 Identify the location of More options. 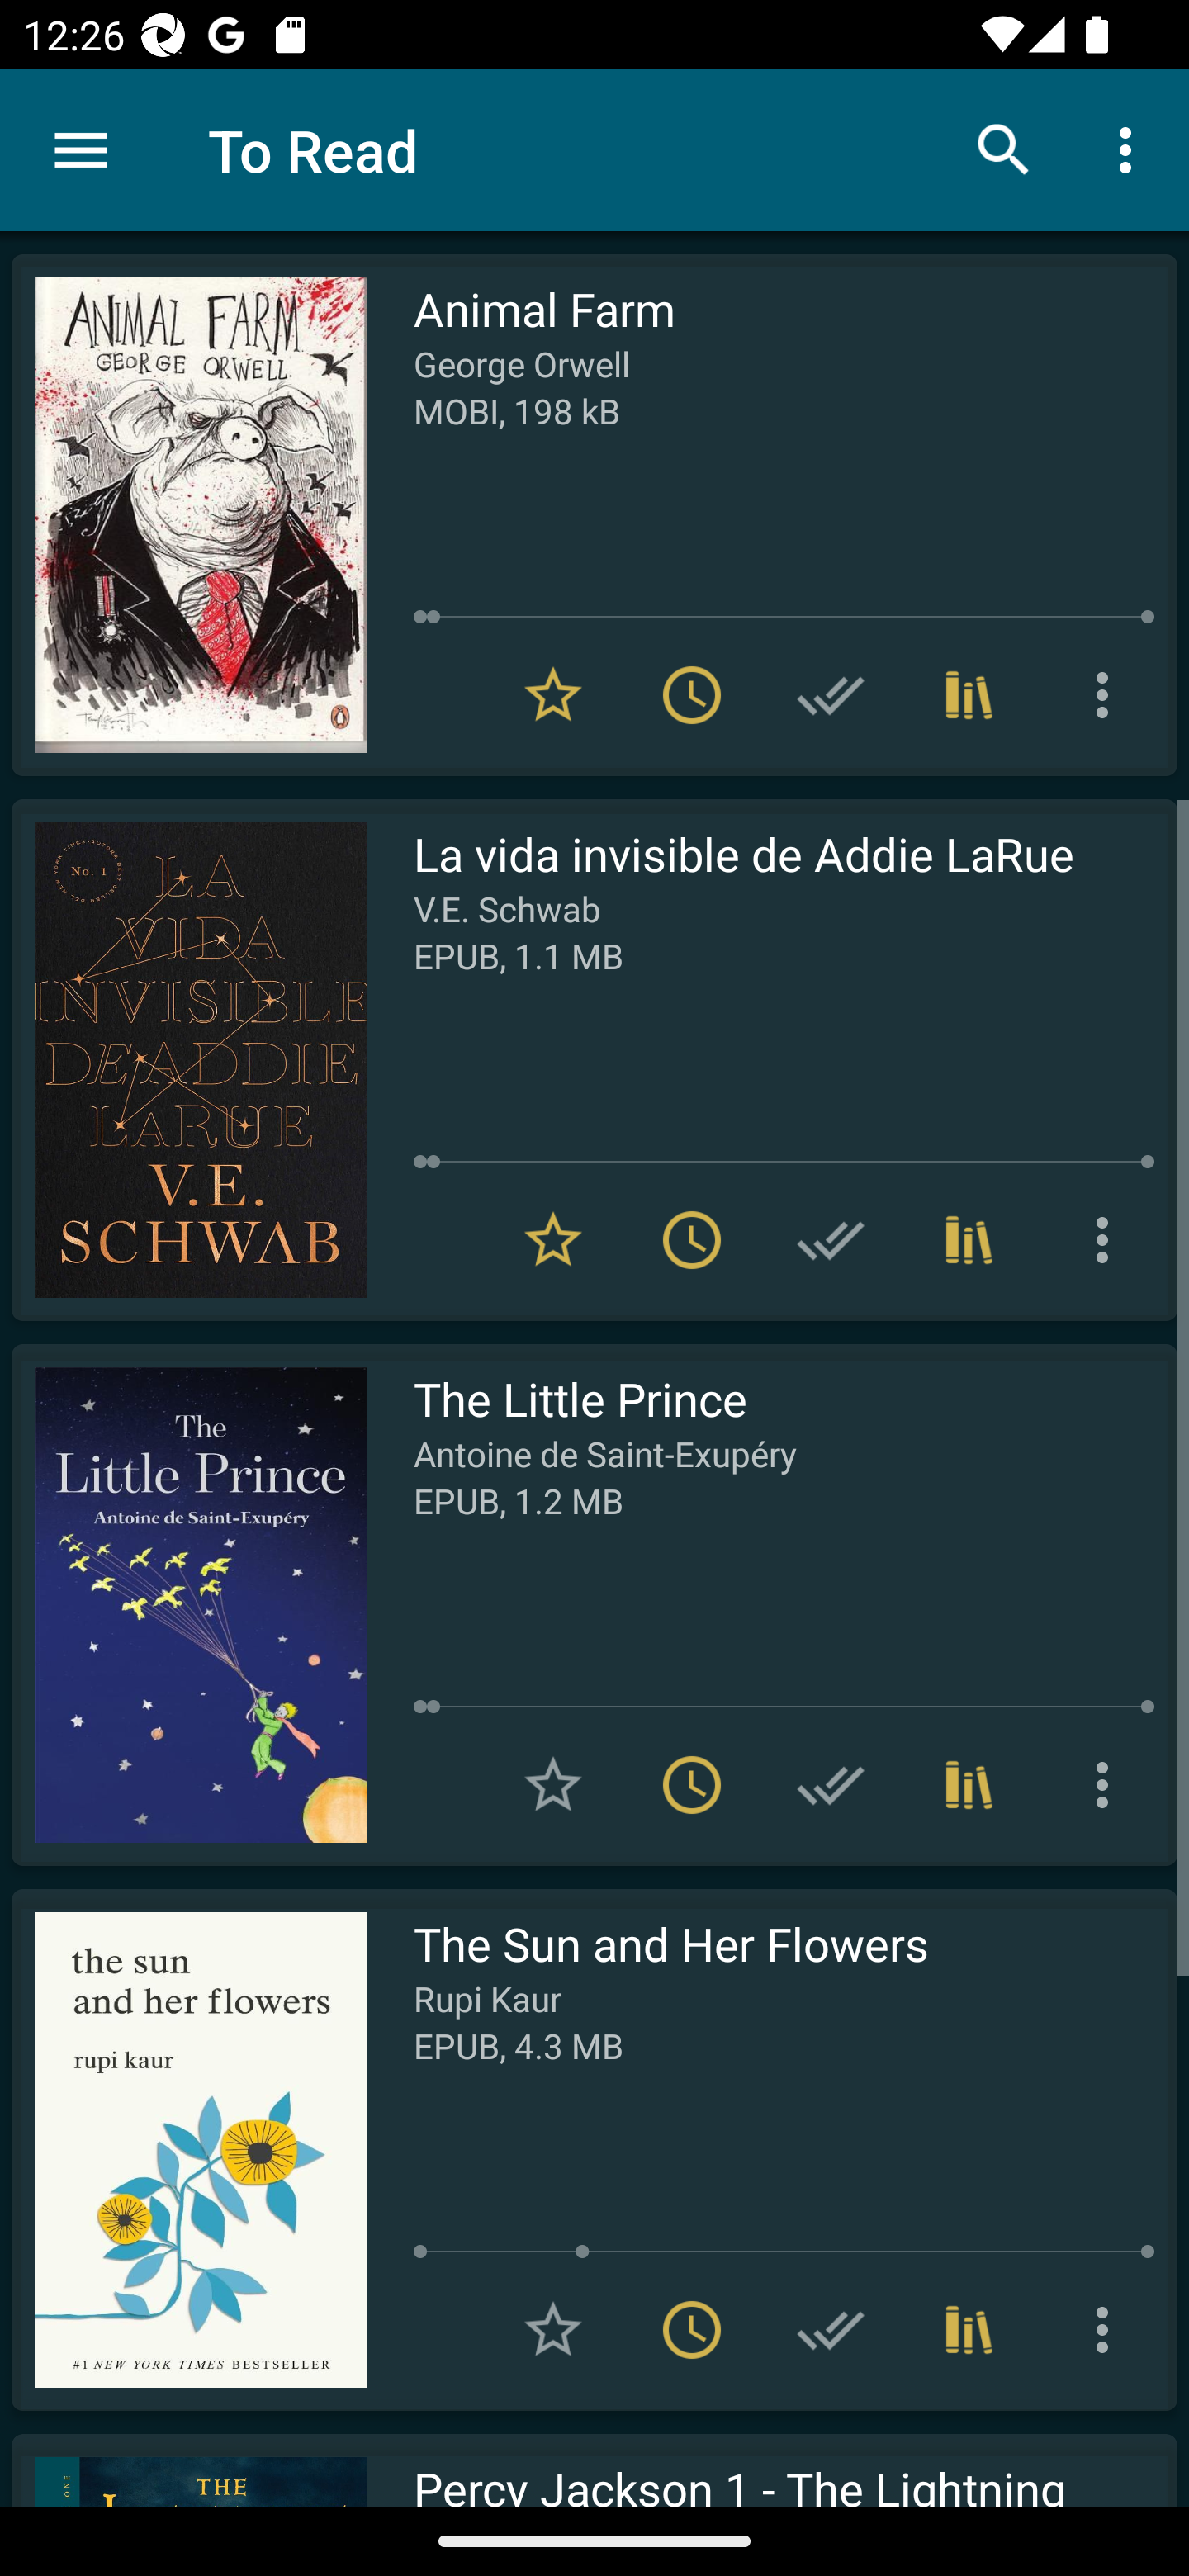
(1108, 1785).